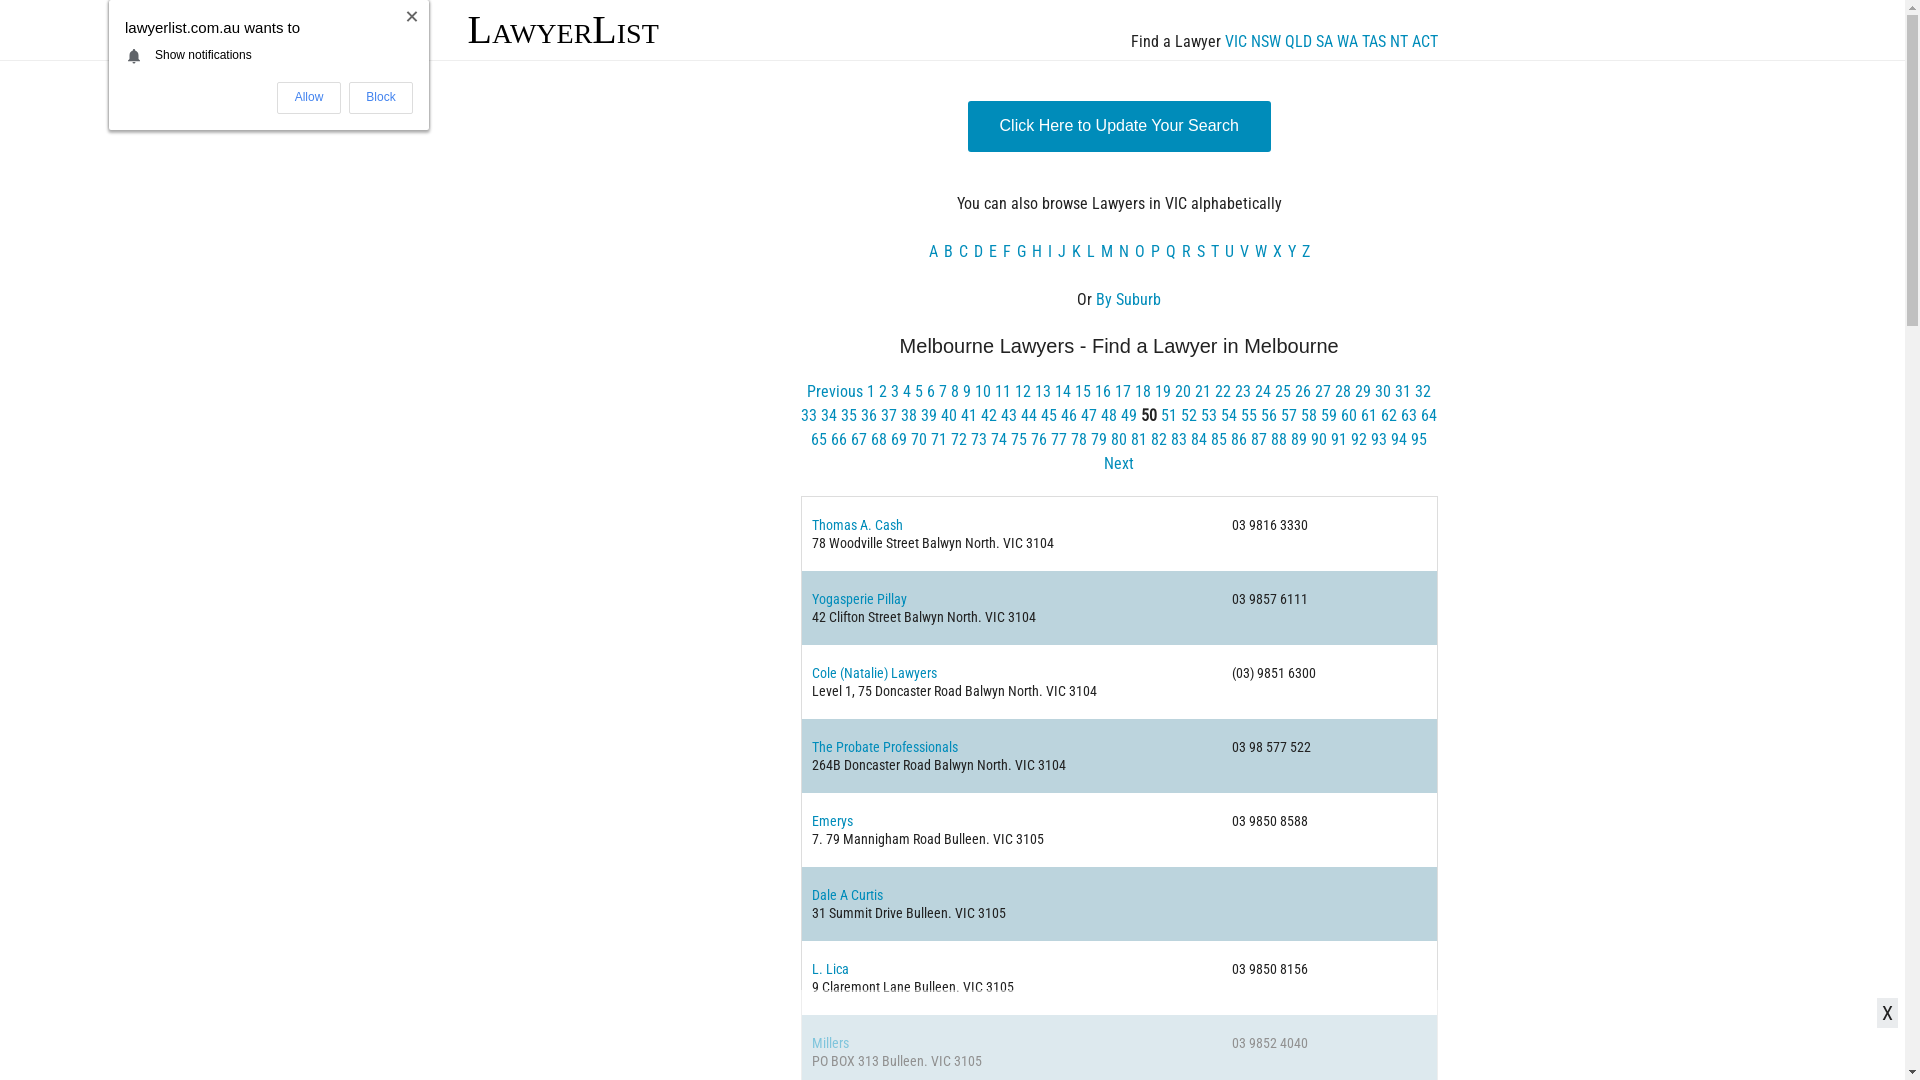  Describe the element at coordinates (1099, 440) in the screenshot. I see `79` at that location.